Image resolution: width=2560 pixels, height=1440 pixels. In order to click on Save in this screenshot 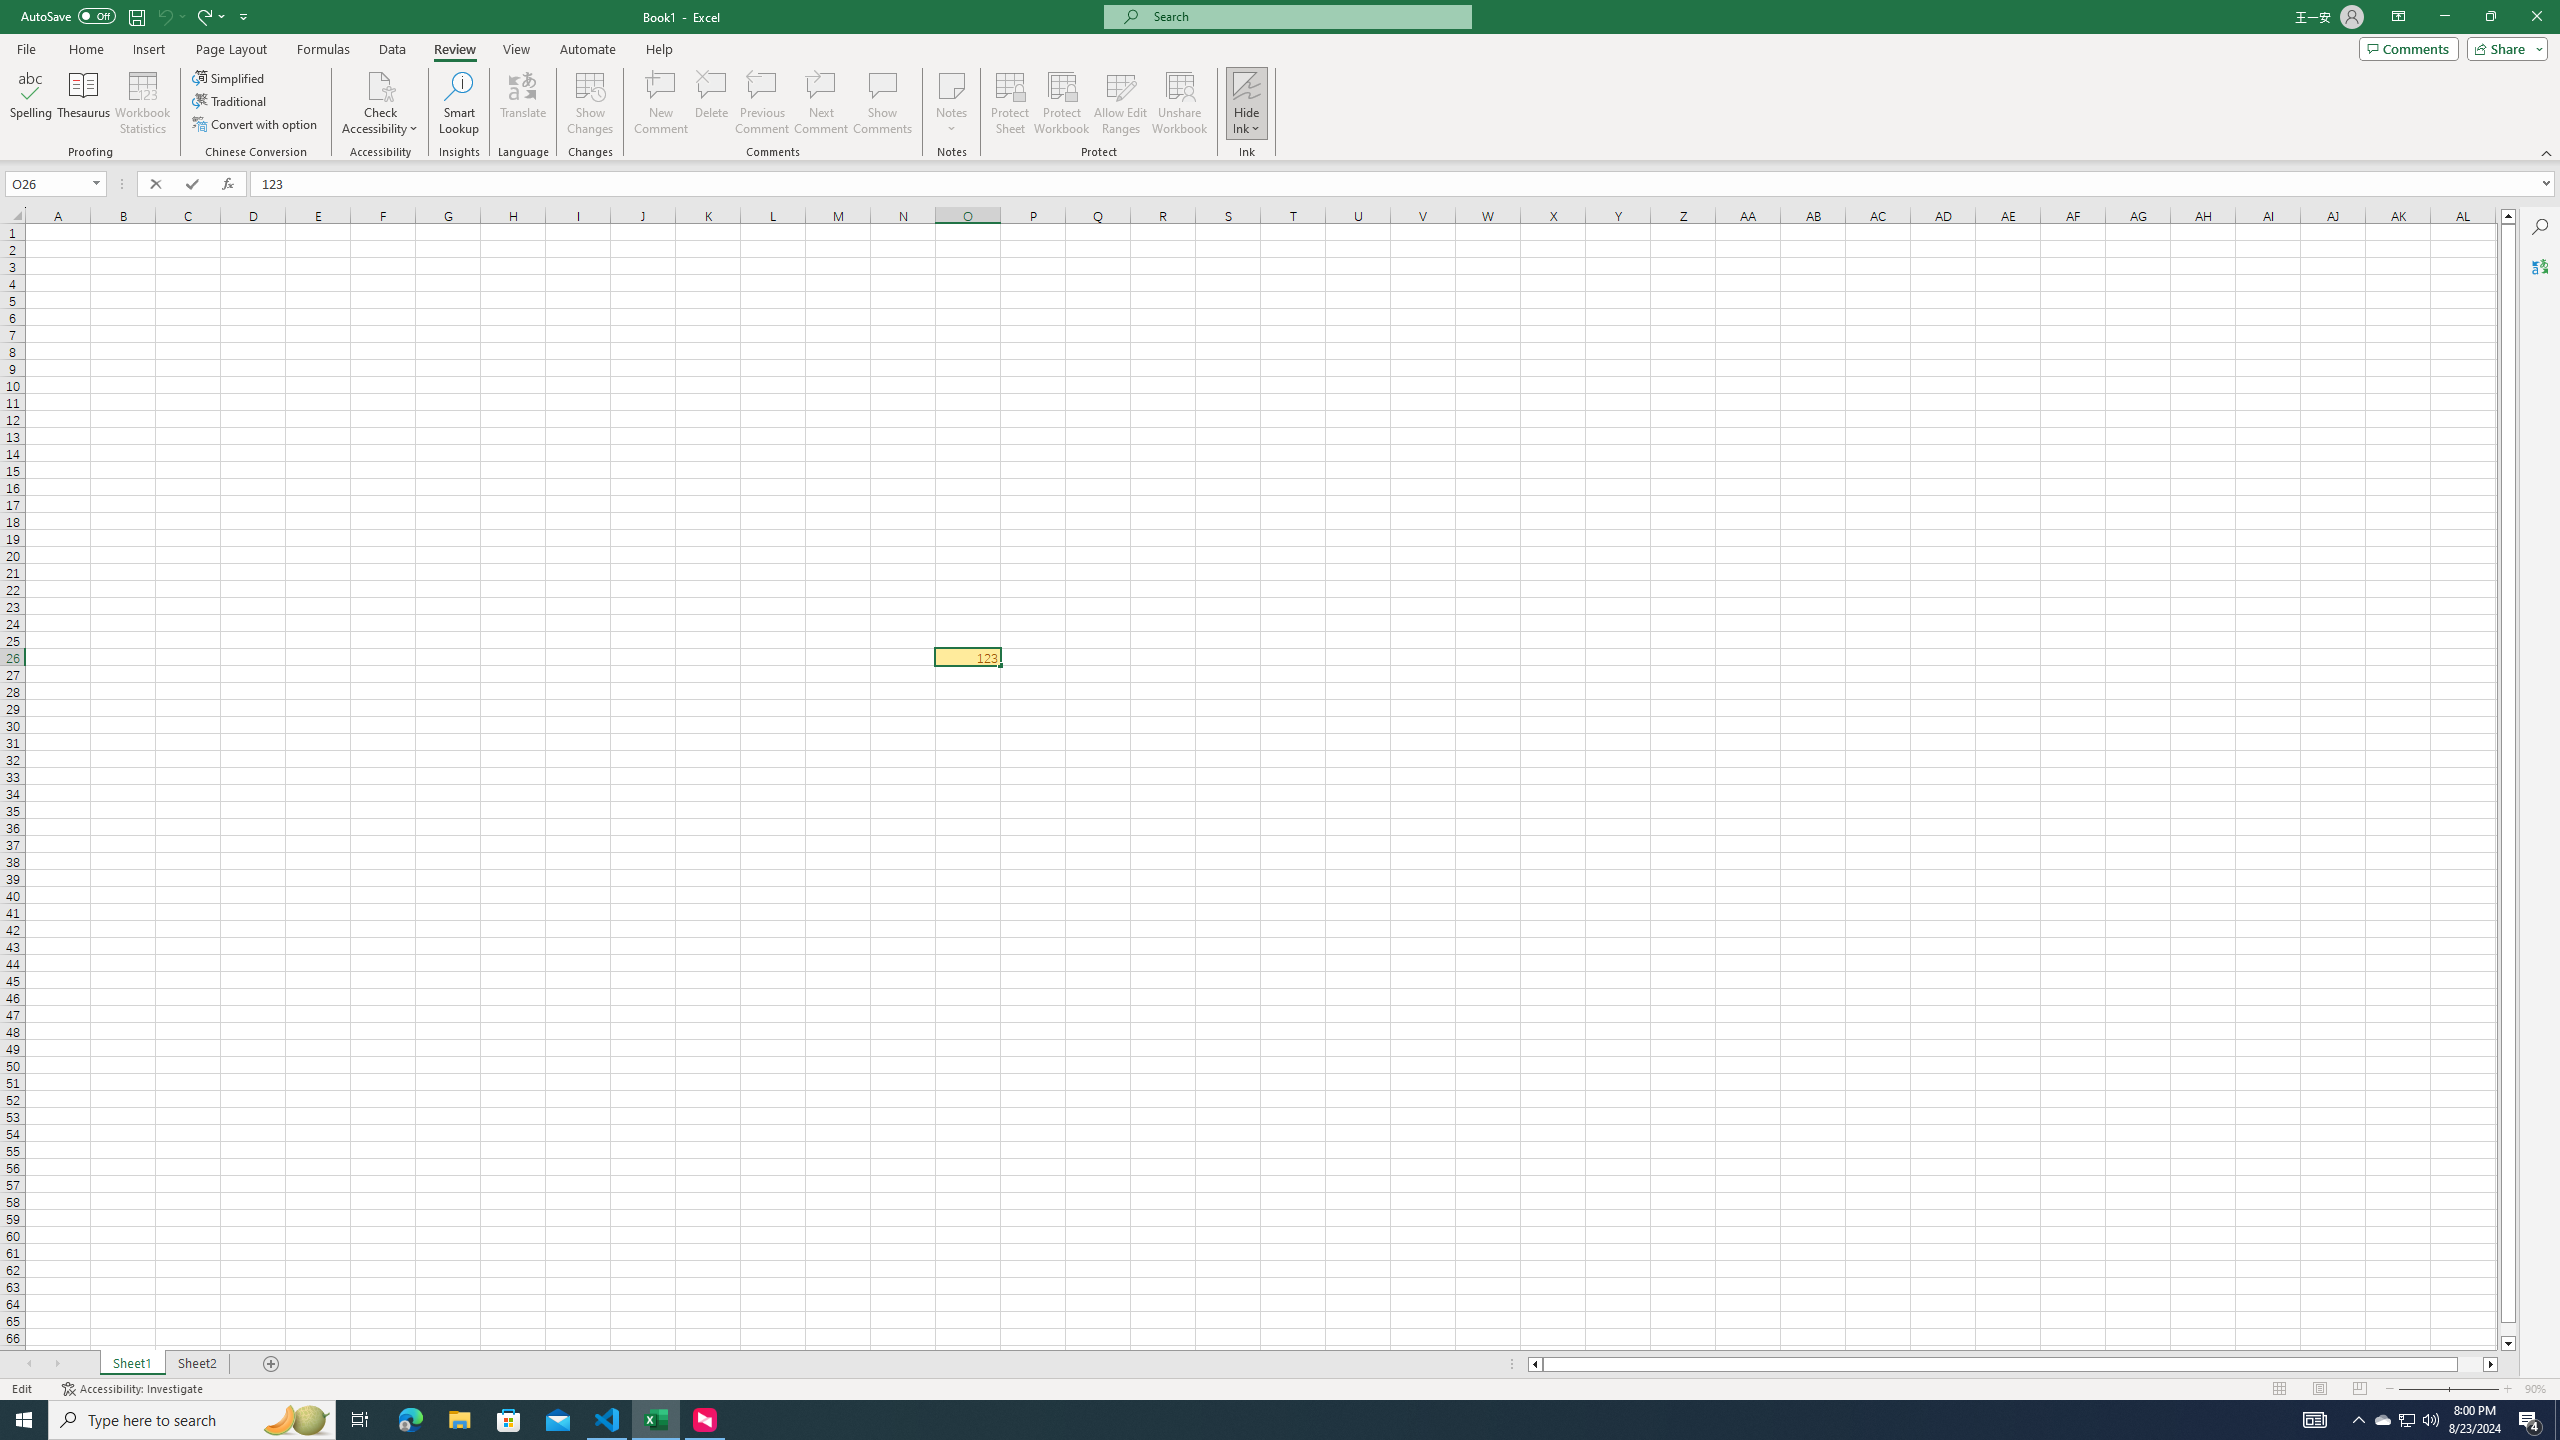, I will do `click(136, 16)`.